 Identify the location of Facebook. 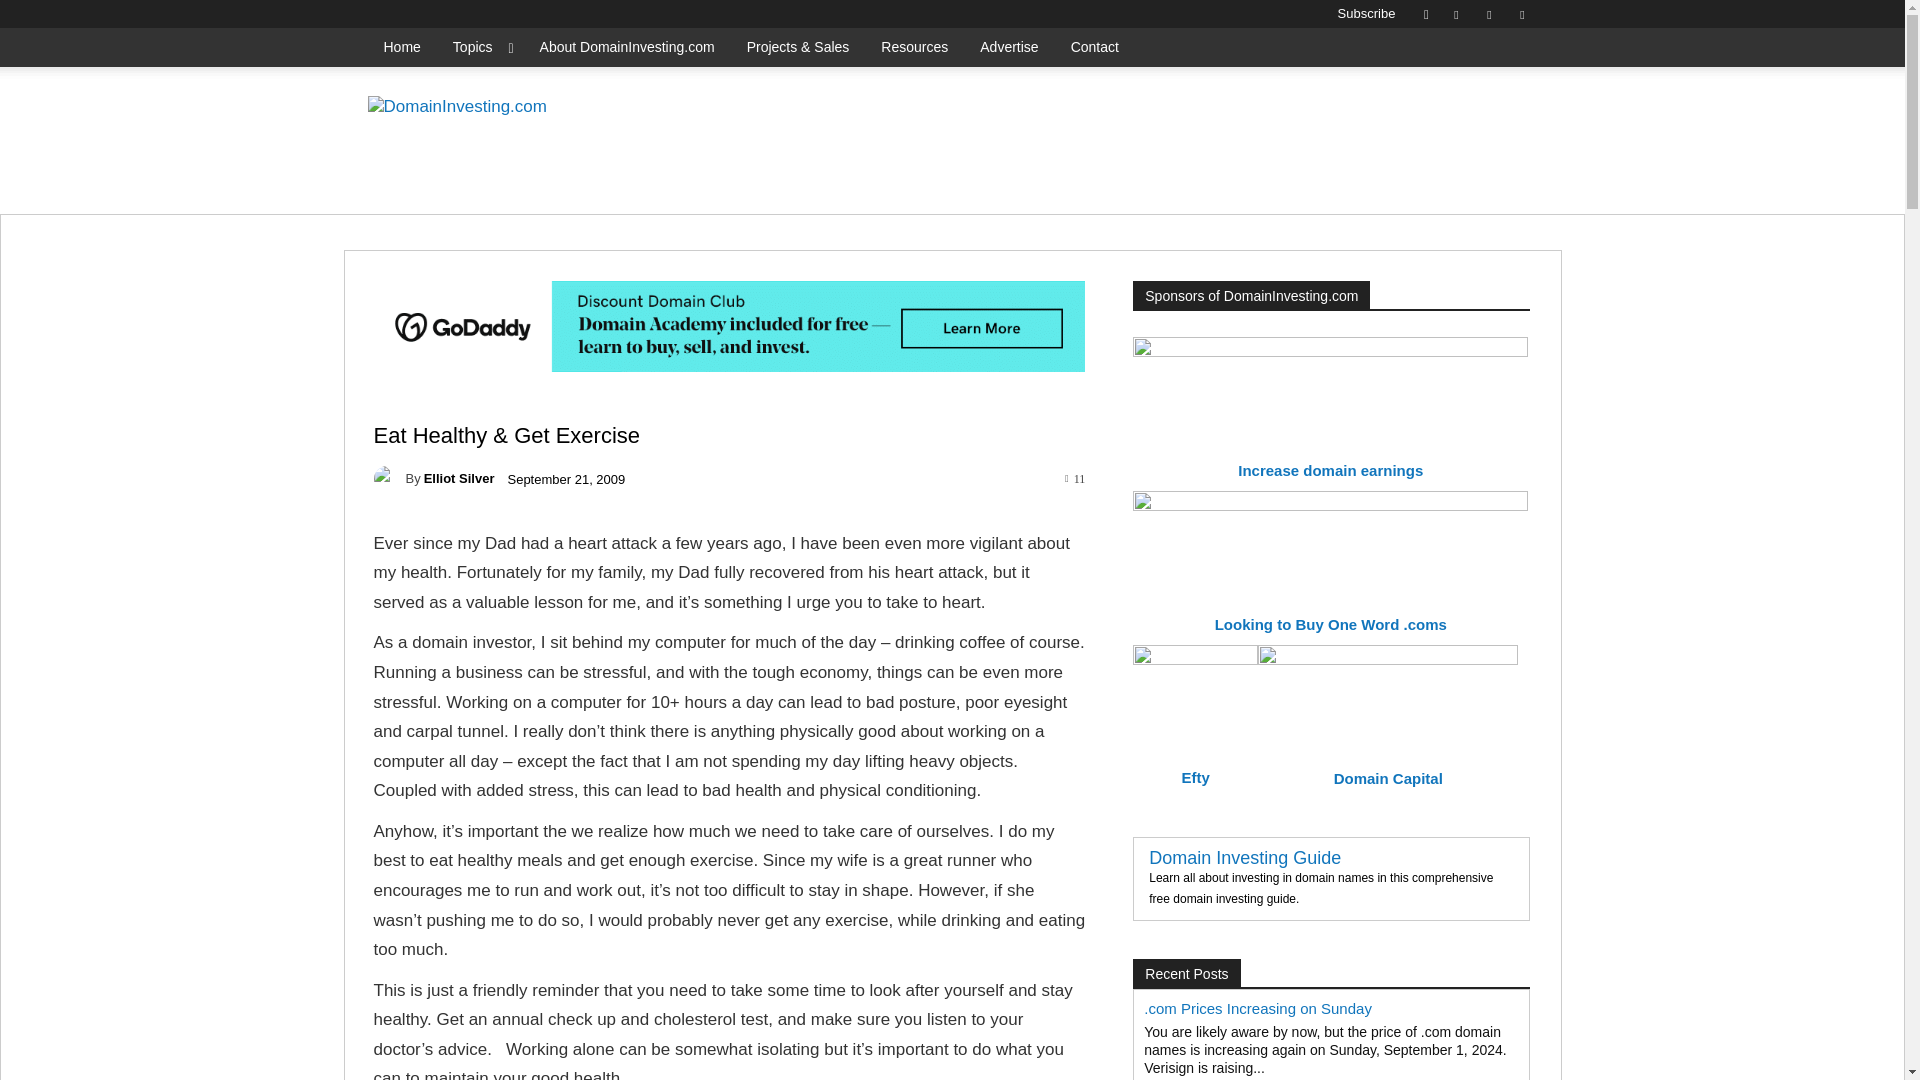
(1456, 14).